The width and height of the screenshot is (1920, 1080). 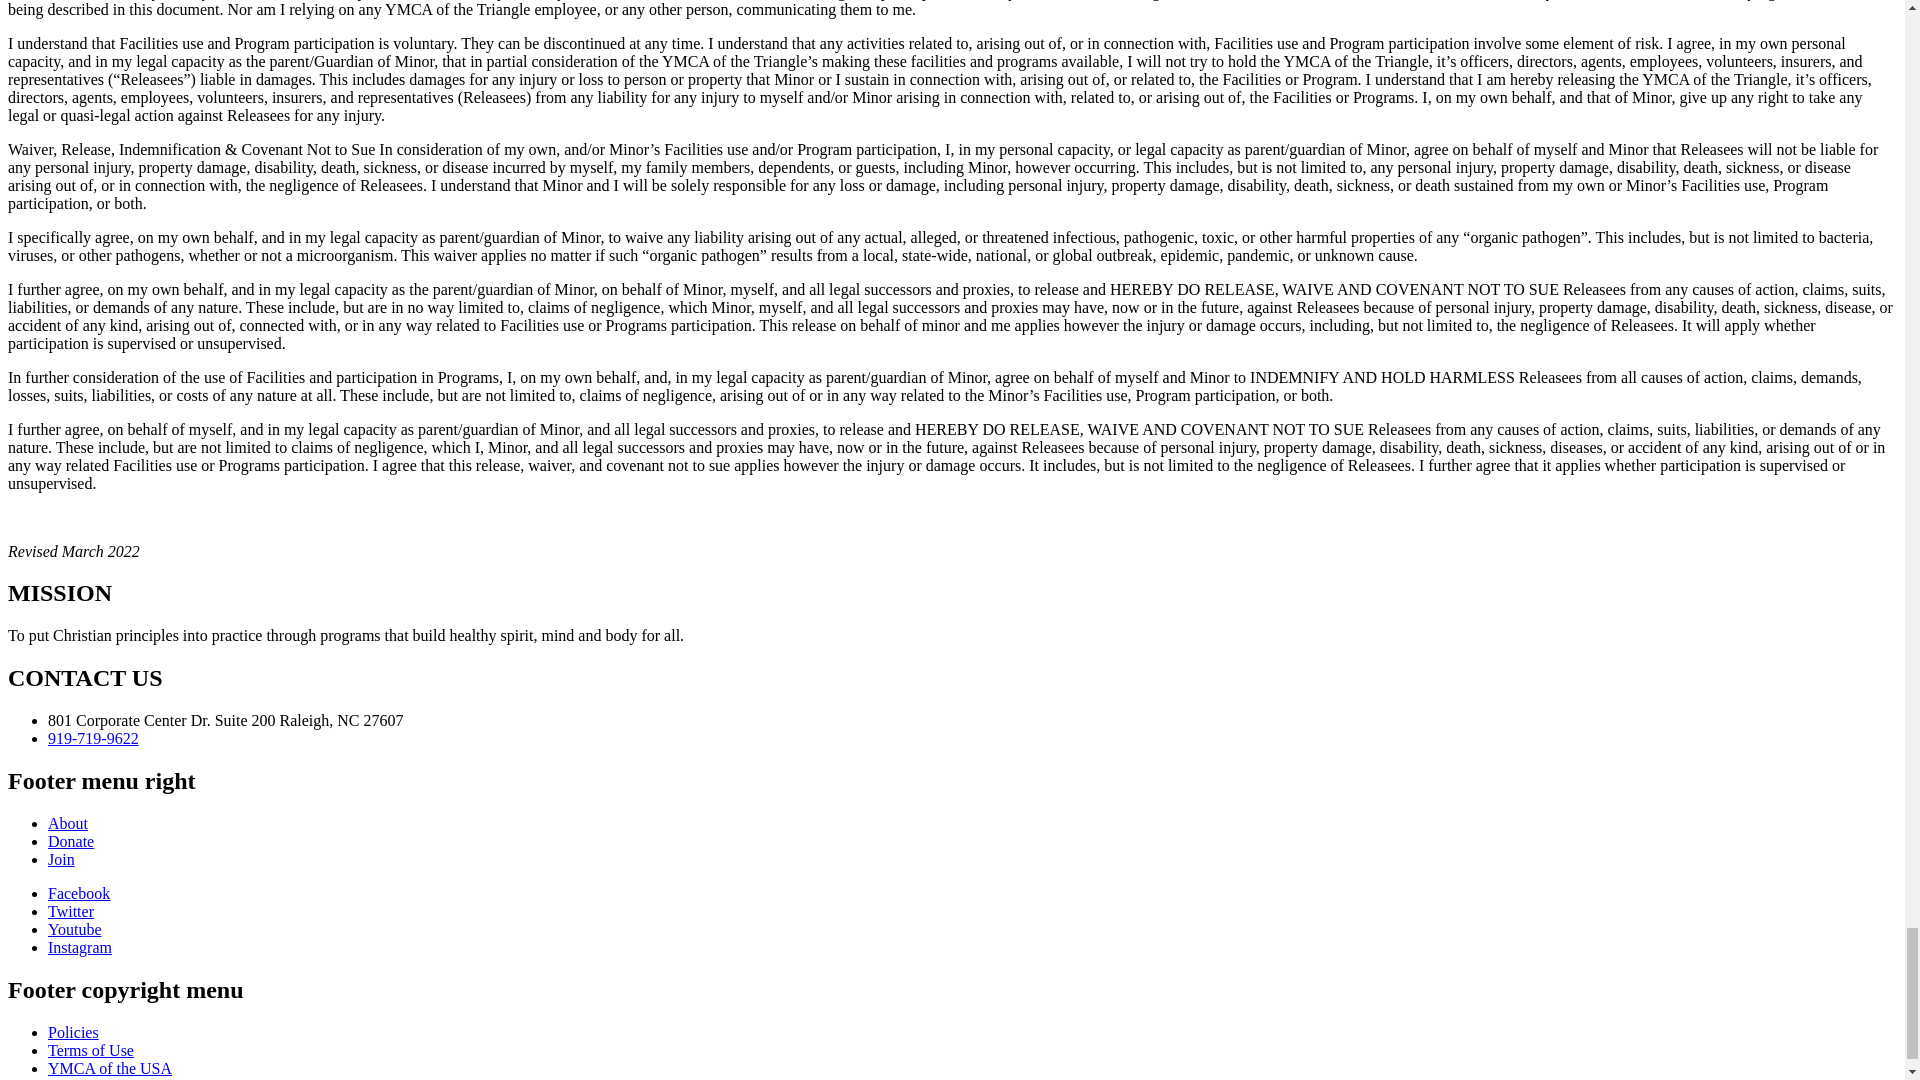 I want to click on Go to YMCA Facebook, so click(x=78, y=892).